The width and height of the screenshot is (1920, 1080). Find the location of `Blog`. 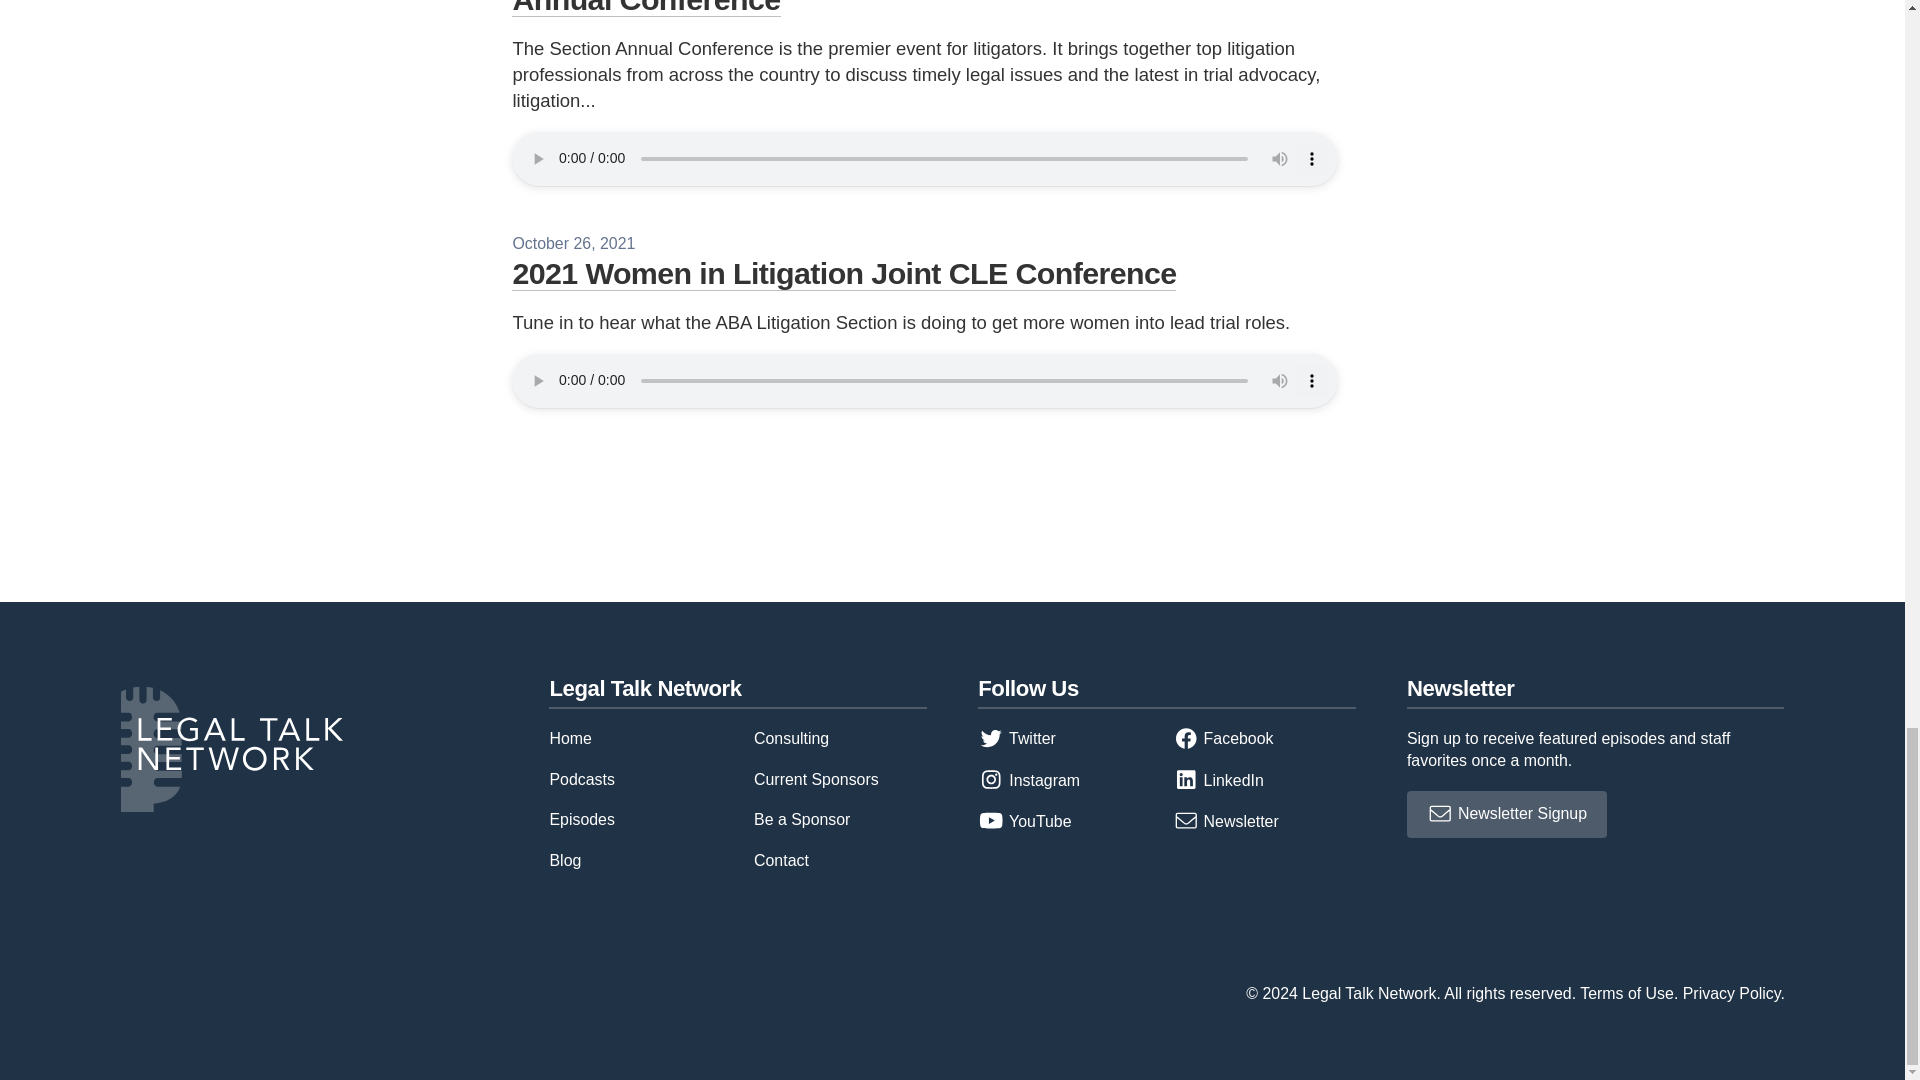

Blog is located at coordinates (565, 860).